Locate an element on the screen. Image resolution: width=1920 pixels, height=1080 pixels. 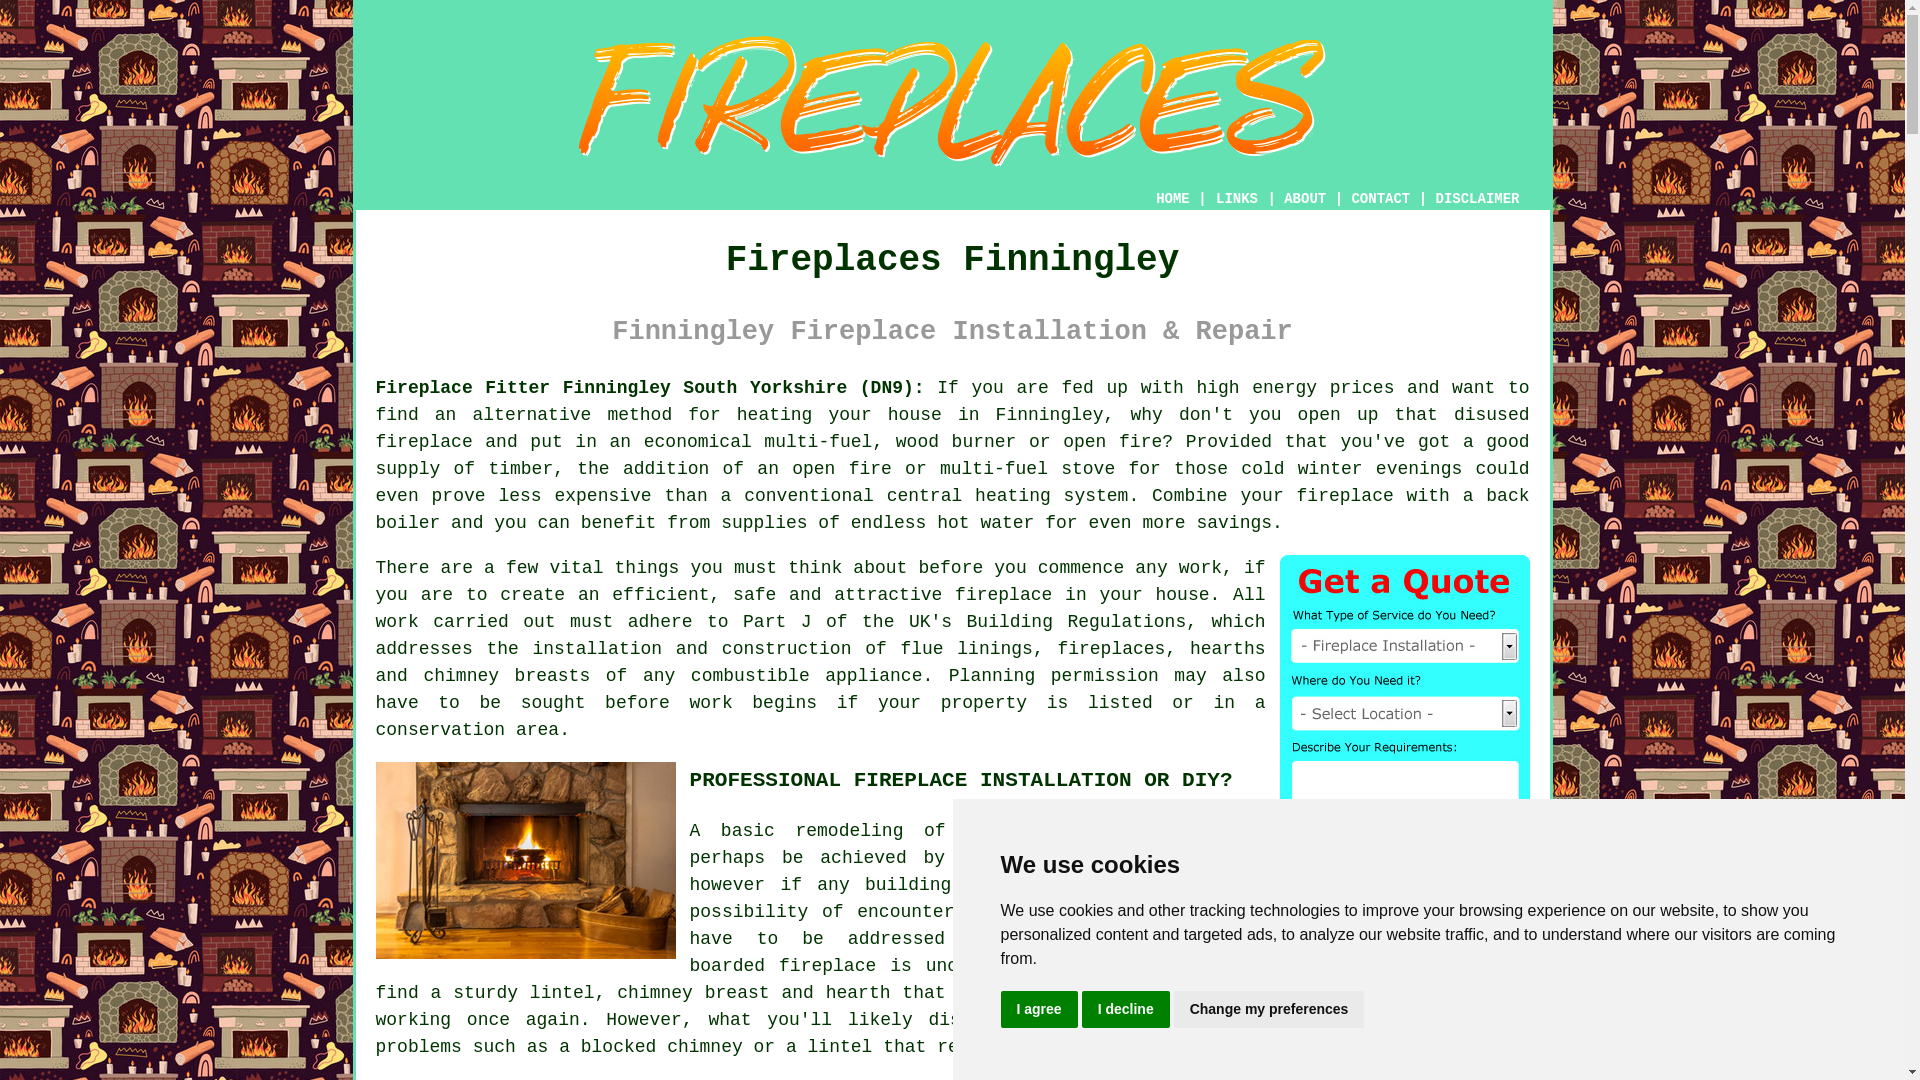
LINKS is located at coordinates (1237, 199).